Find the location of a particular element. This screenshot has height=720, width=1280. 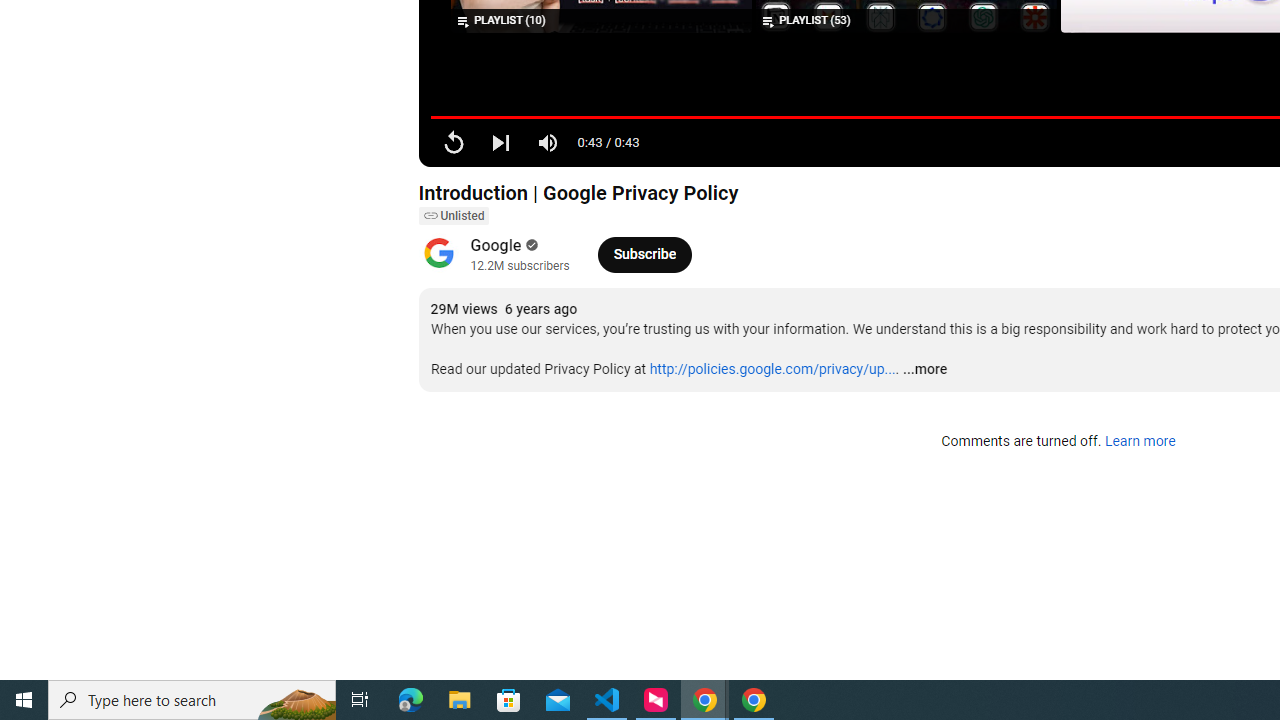

Pause (k) is located at coordinates (454, 142).